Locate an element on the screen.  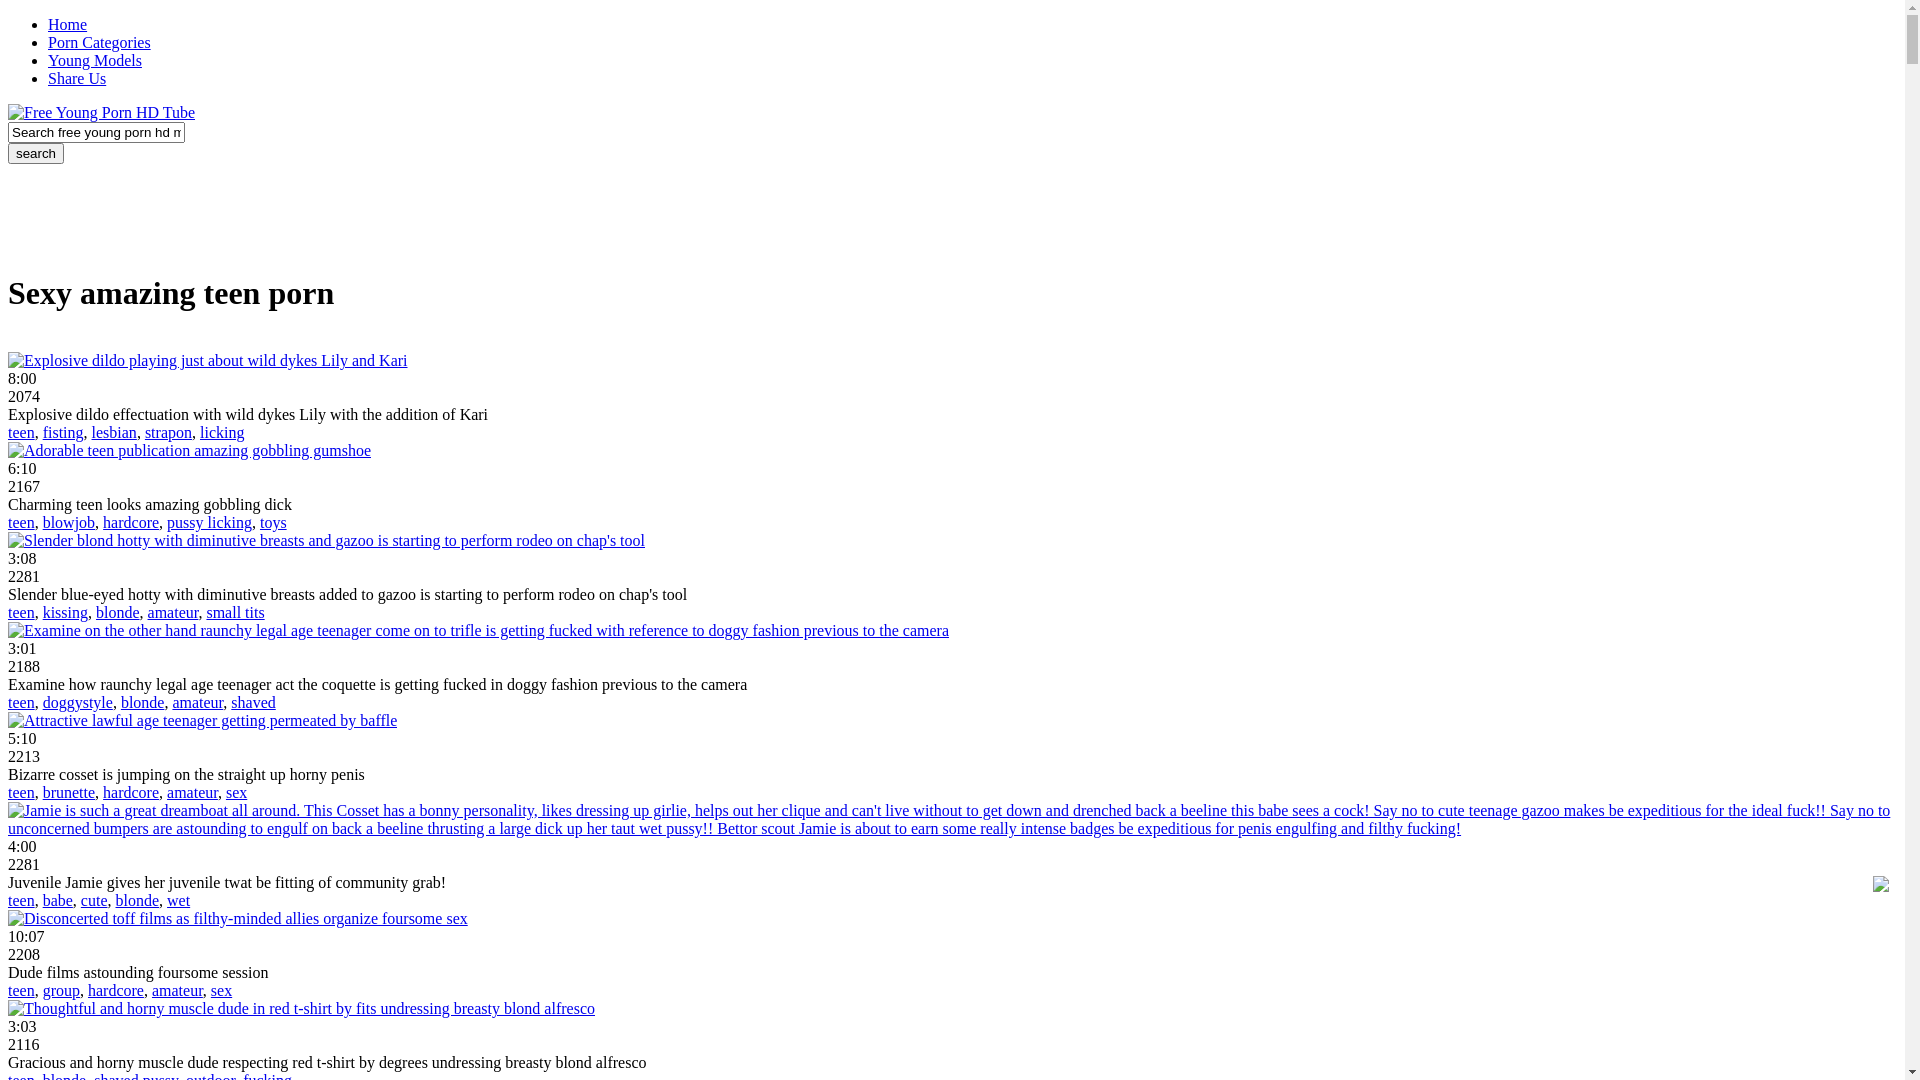
hardcore is located at coordinates (131, 792).